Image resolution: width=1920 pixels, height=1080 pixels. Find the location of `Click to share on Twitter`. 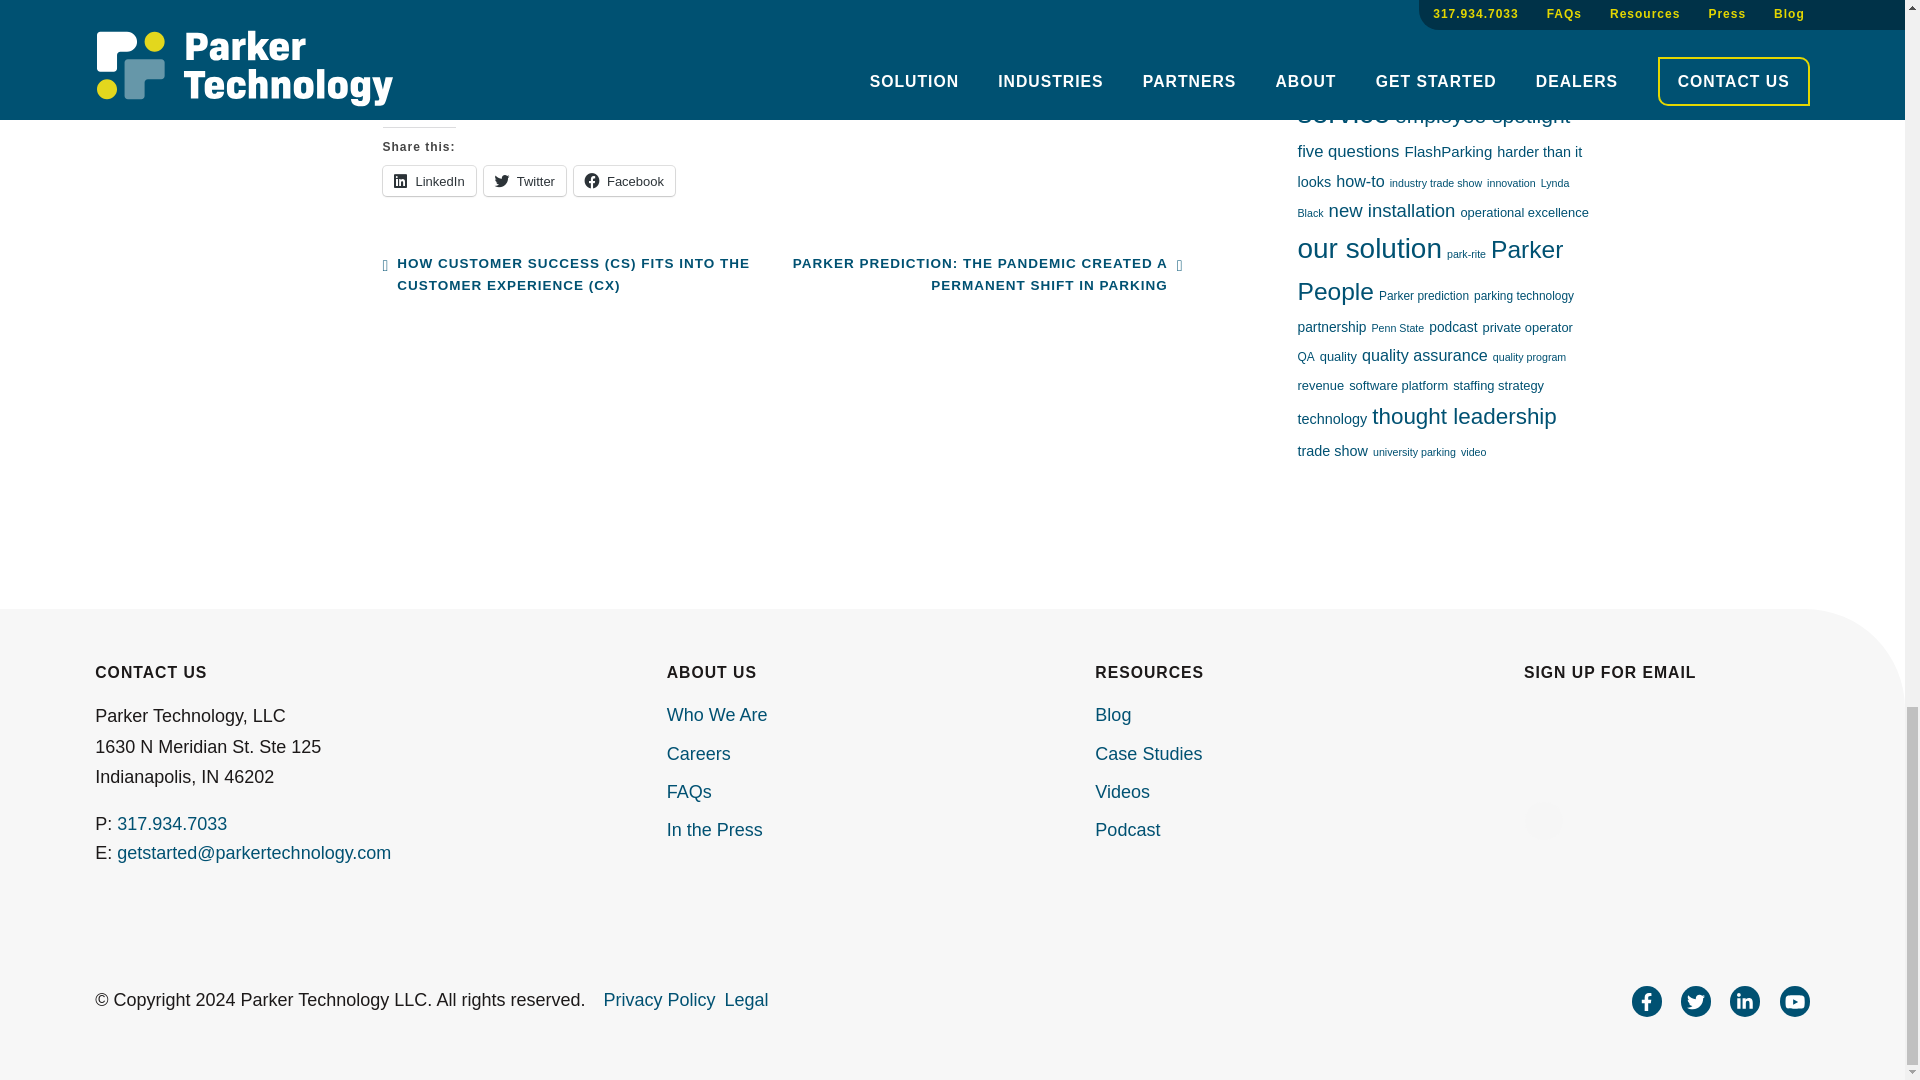

Click to share on Twitter is located at coordinates (524, 180).